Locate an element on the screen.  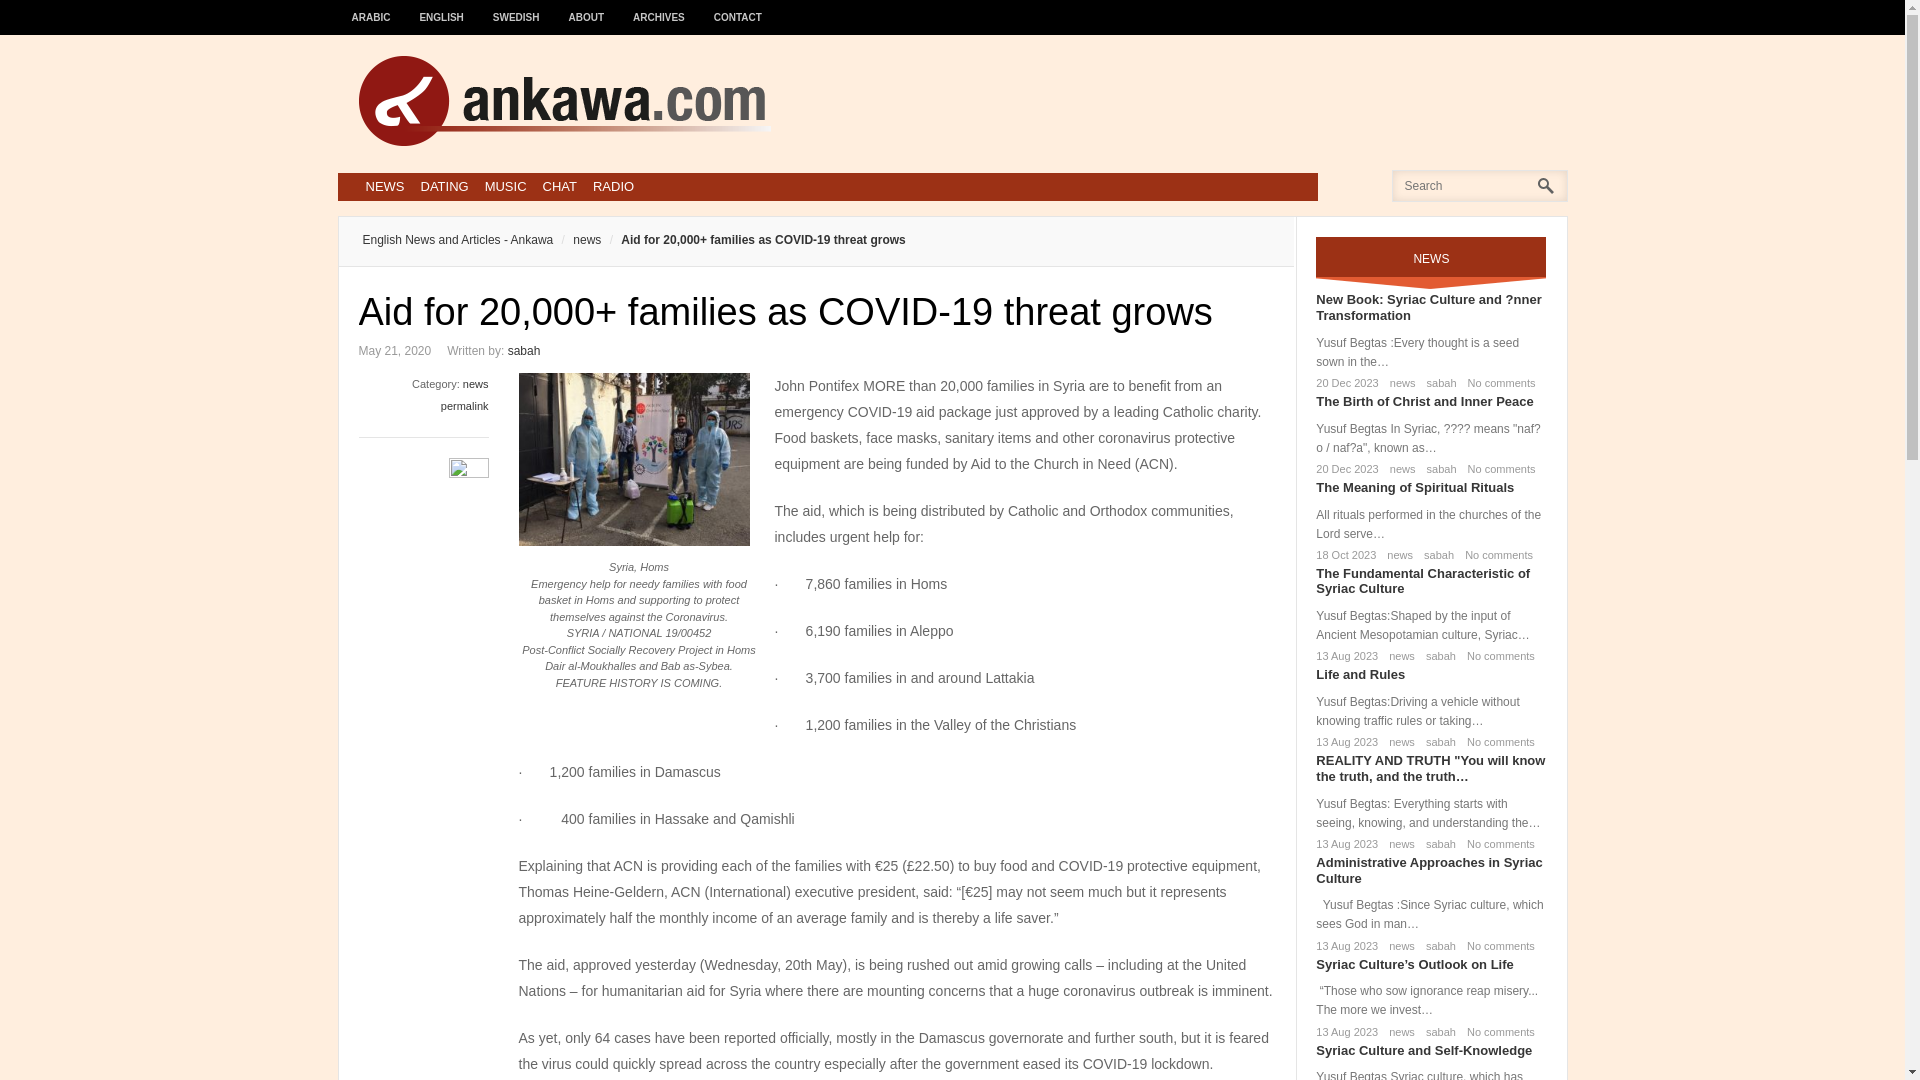
news is located at coordinates (1398, 656).